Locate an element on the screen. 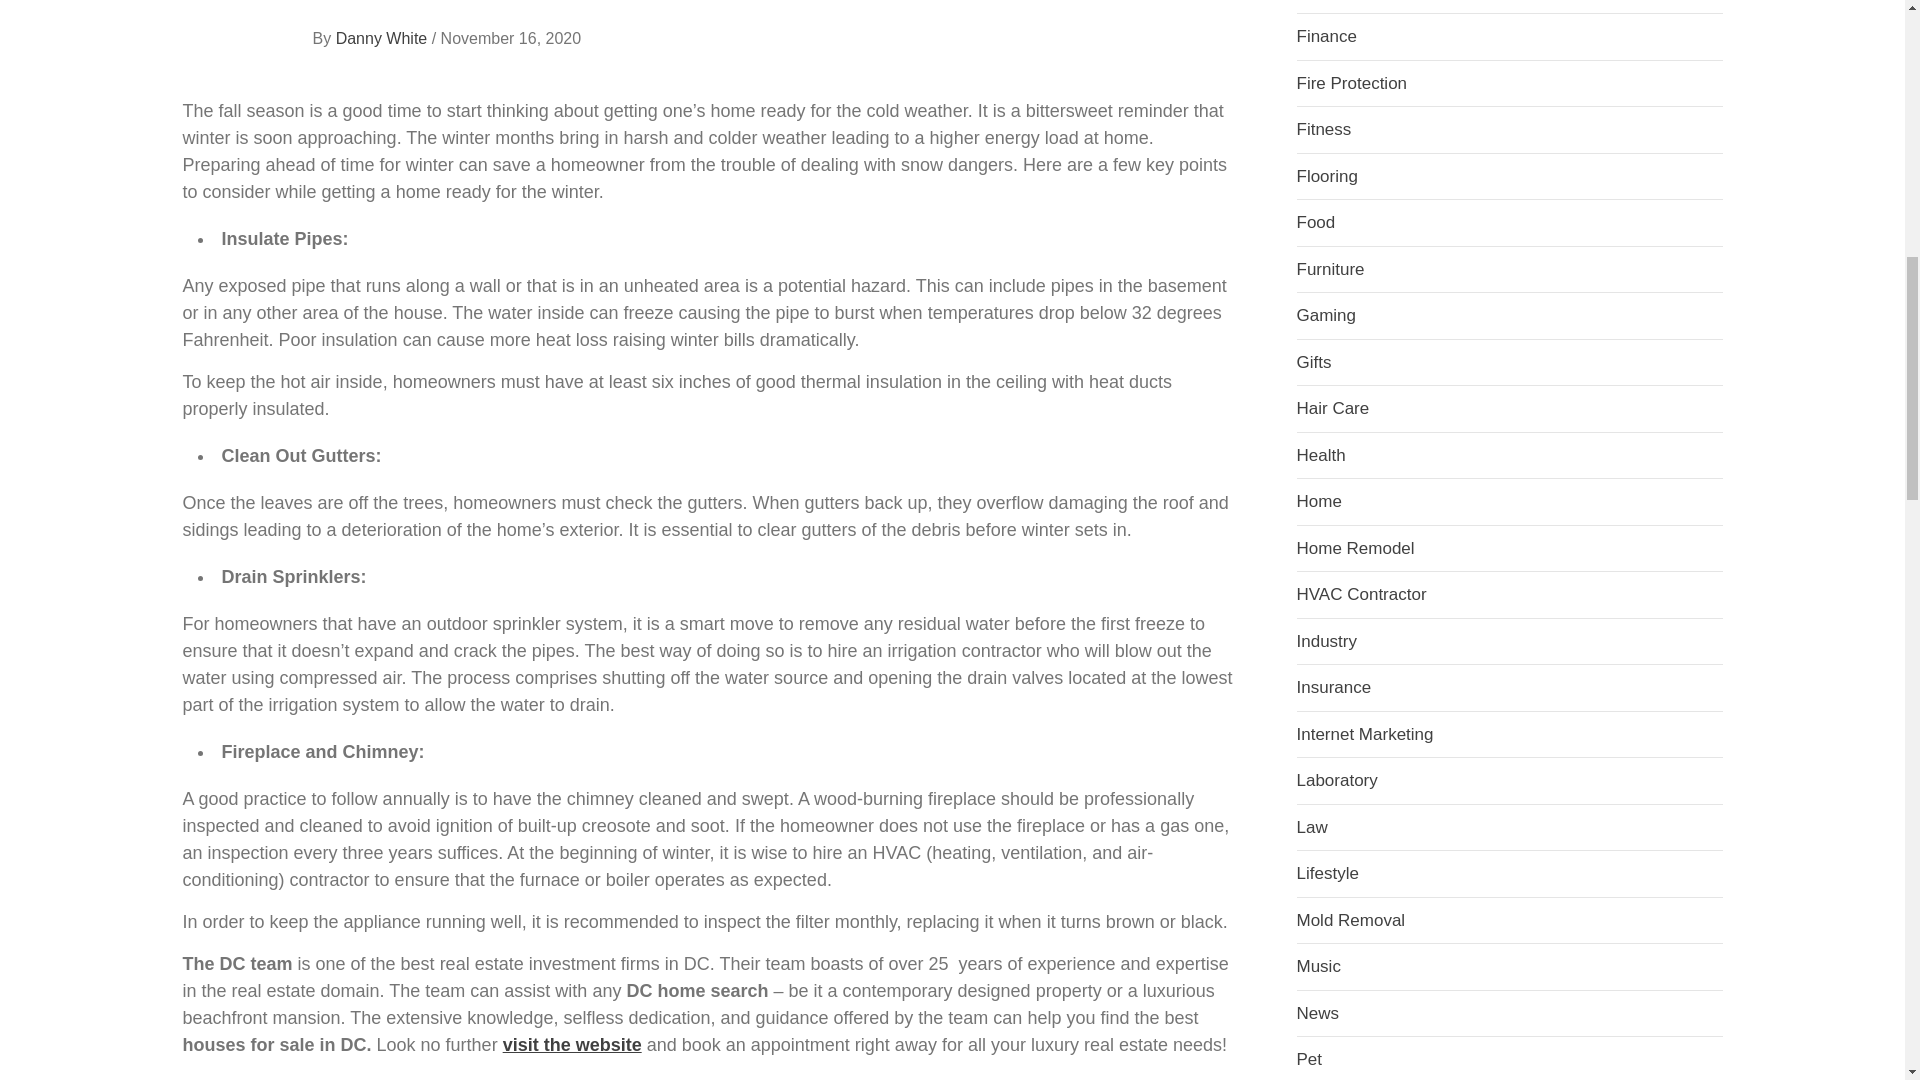  Fitness is located at coordinates (1324, 129).